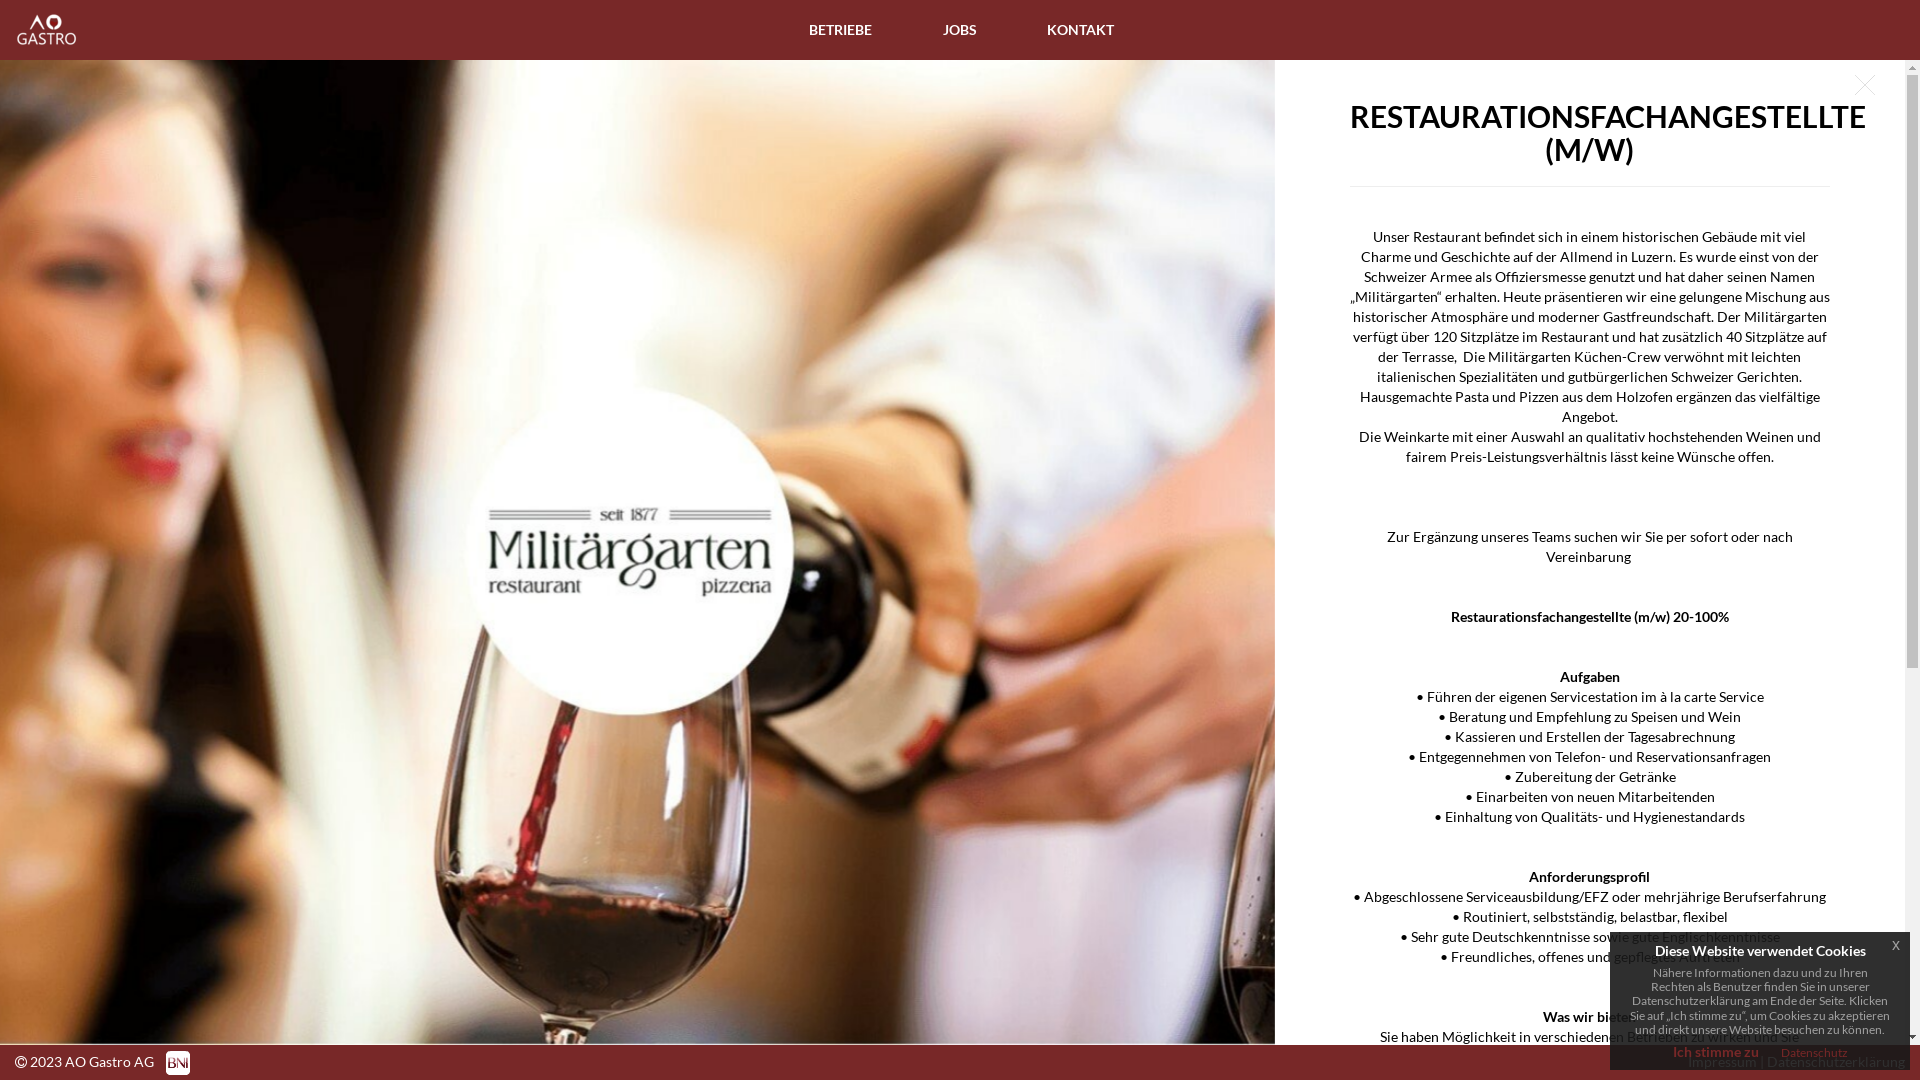 The image size is (1920, 1080). Describe the element at coordinates (15, 30) in the screenshot. I see `Zur Startseite` at that location.